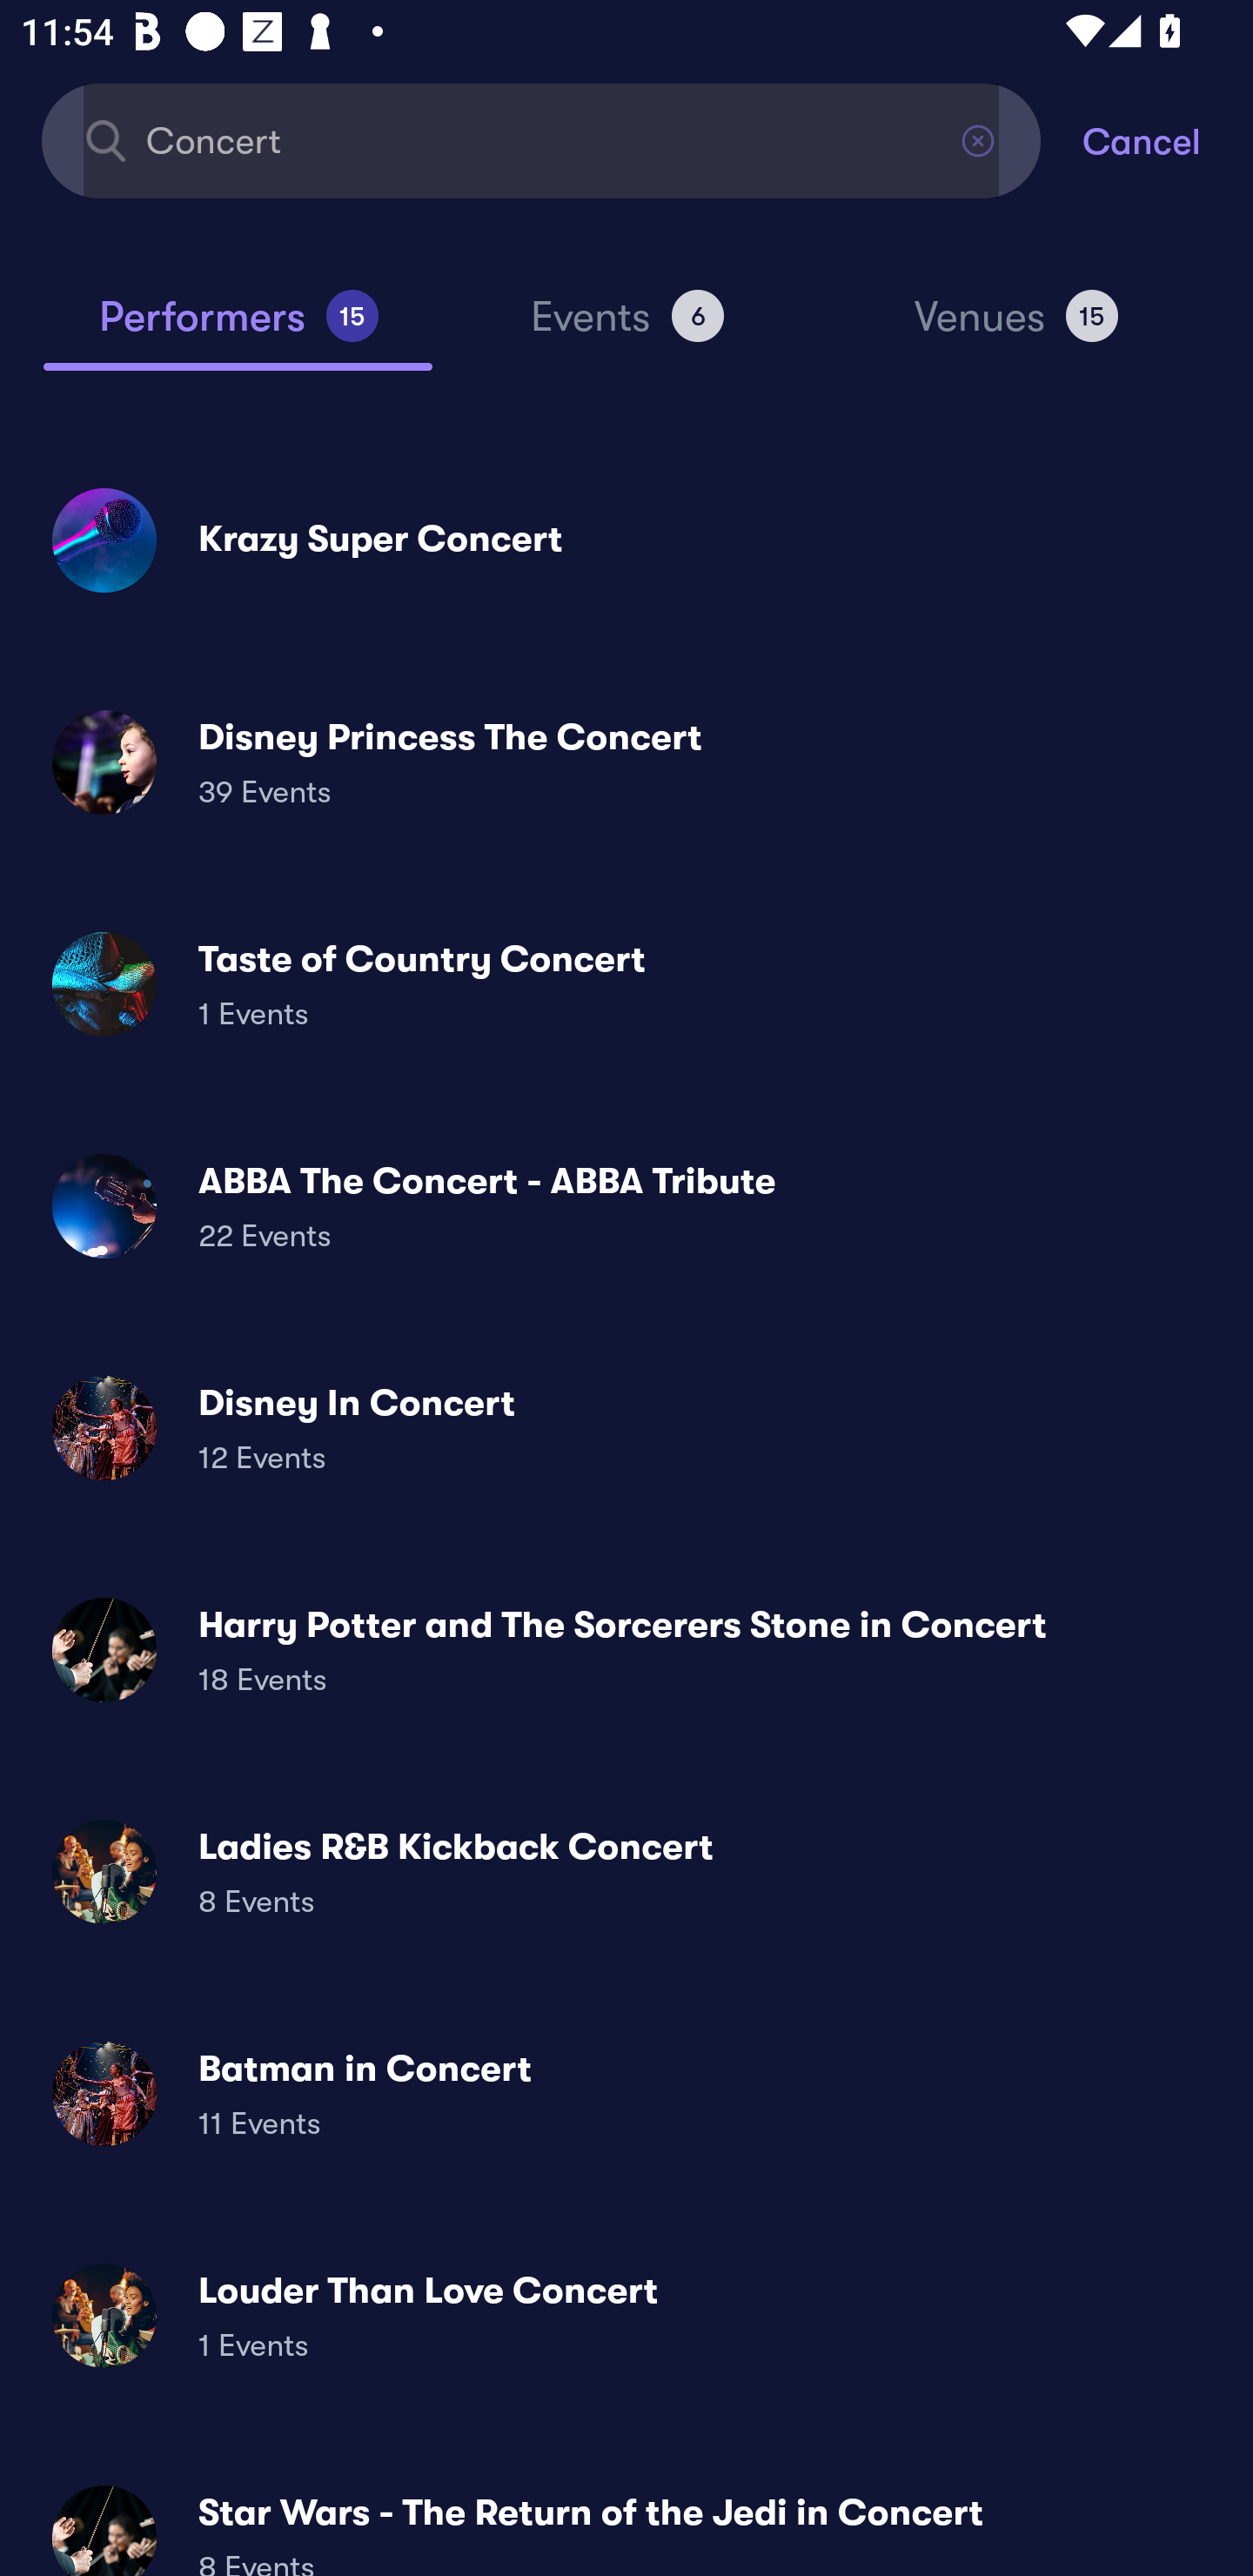 This screenshot has height=2576, width=1253. What do you see at coordinates (626, 2092) in the screenshot?
I see `Batman in Concert 11 Events` at bounding box center [626, 2092].